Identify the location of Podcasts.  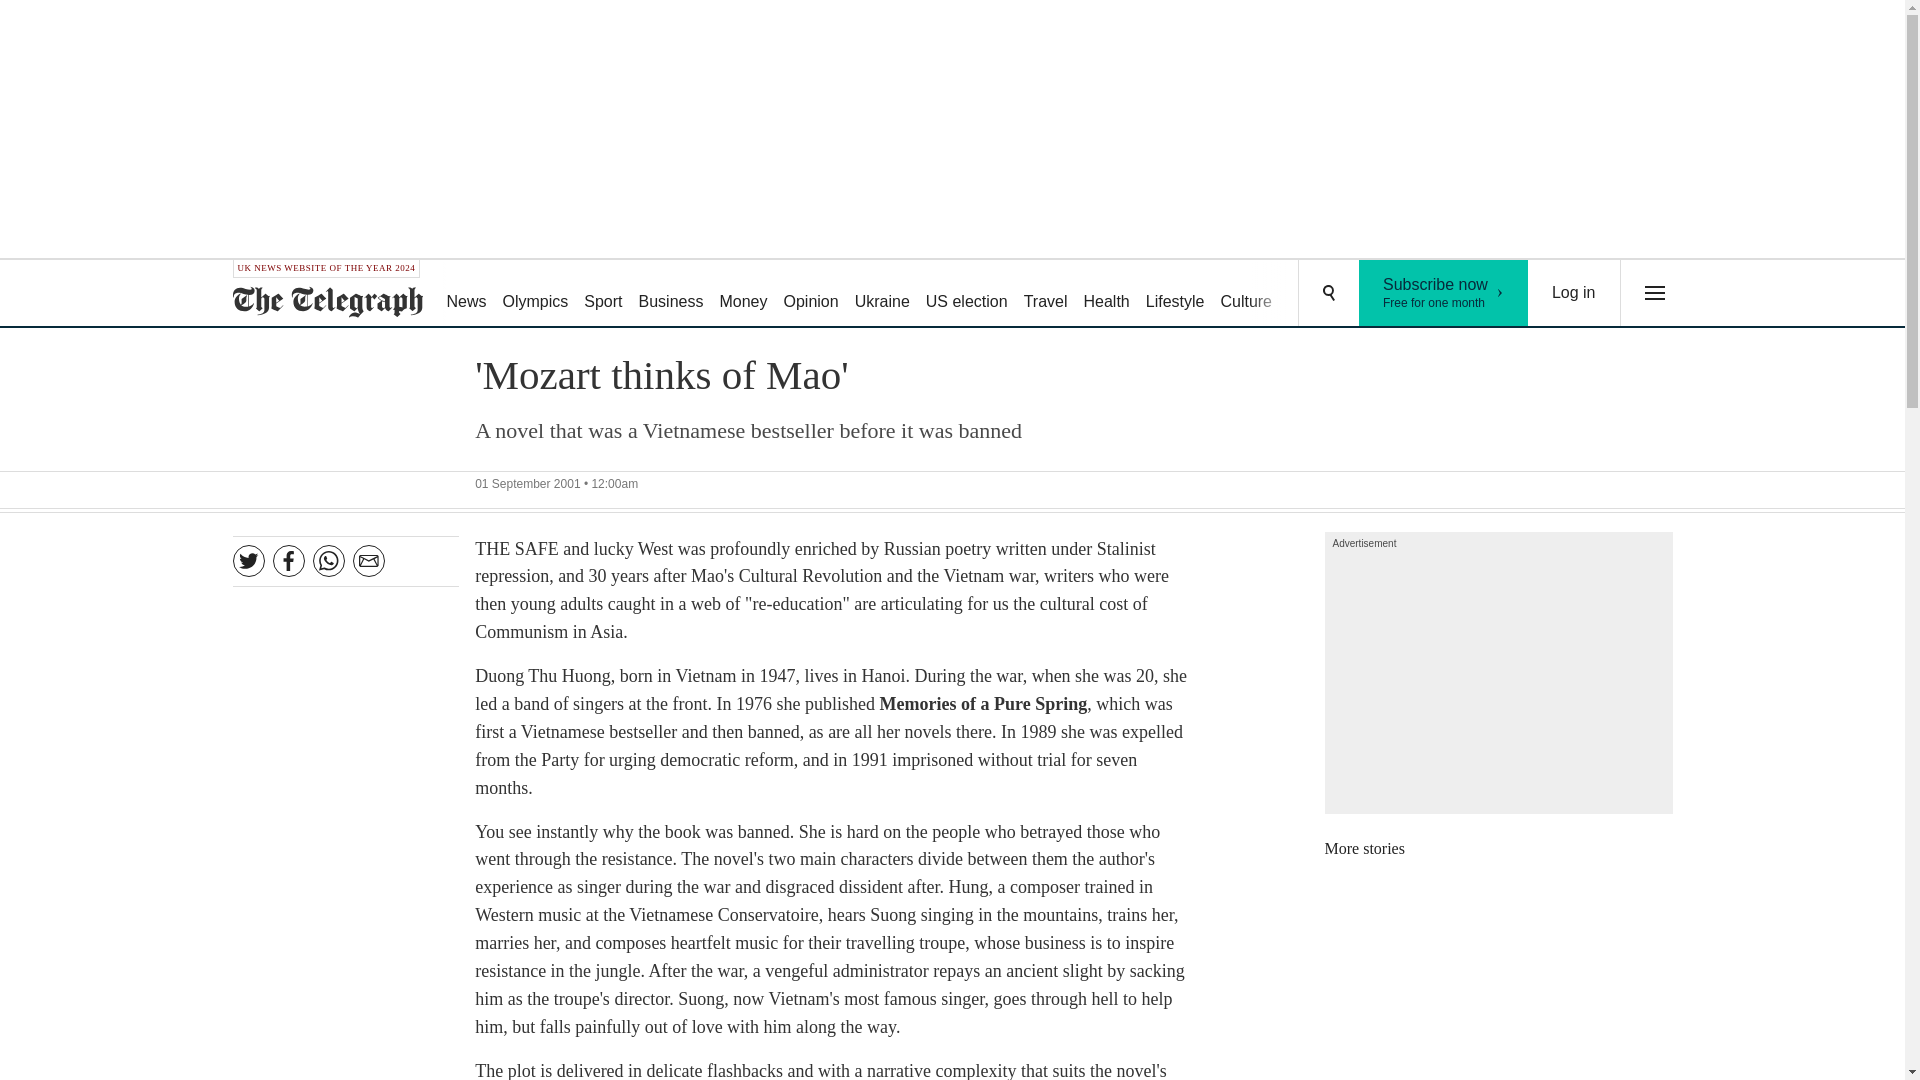
(882, 294).